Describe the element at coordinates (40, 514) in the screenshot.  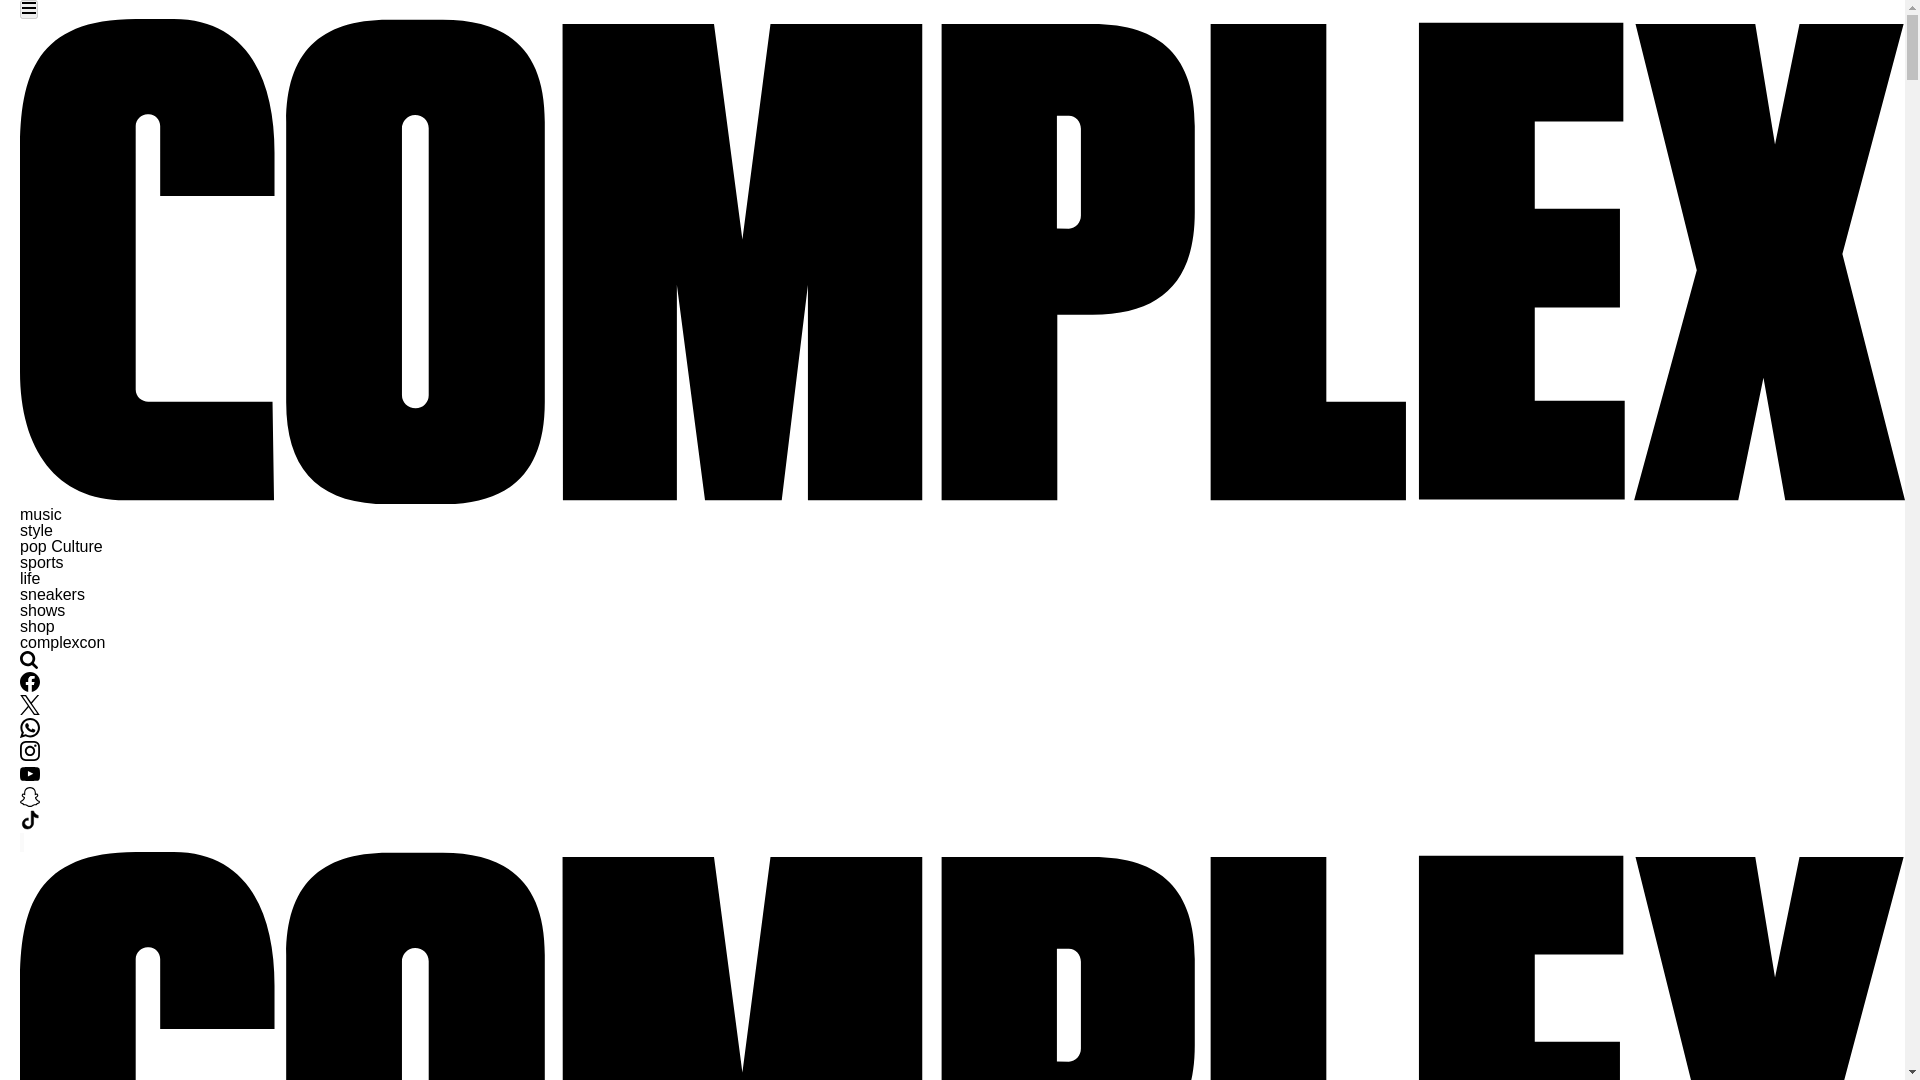
I see `music` at that location.